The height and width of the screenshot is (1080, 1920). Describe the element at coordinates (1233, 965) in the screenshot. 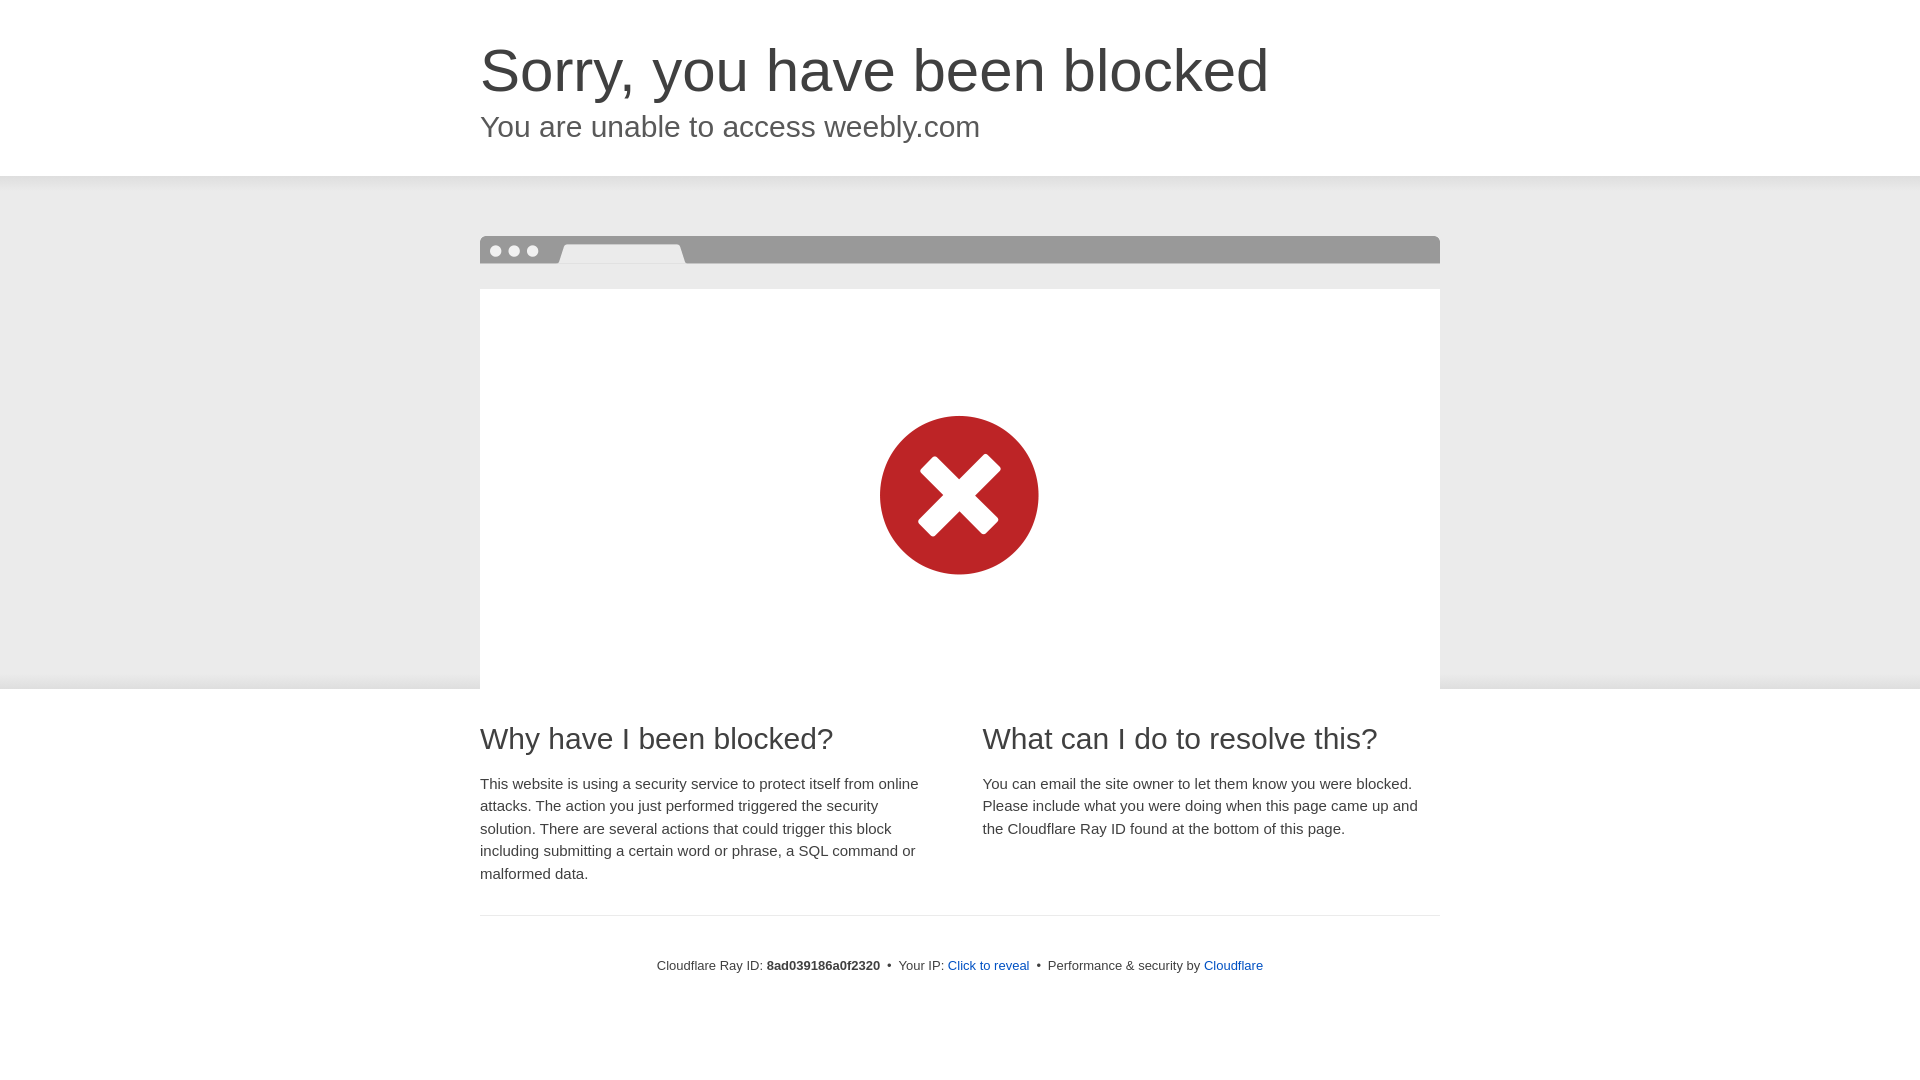

I see `Cloudflare` at that location.